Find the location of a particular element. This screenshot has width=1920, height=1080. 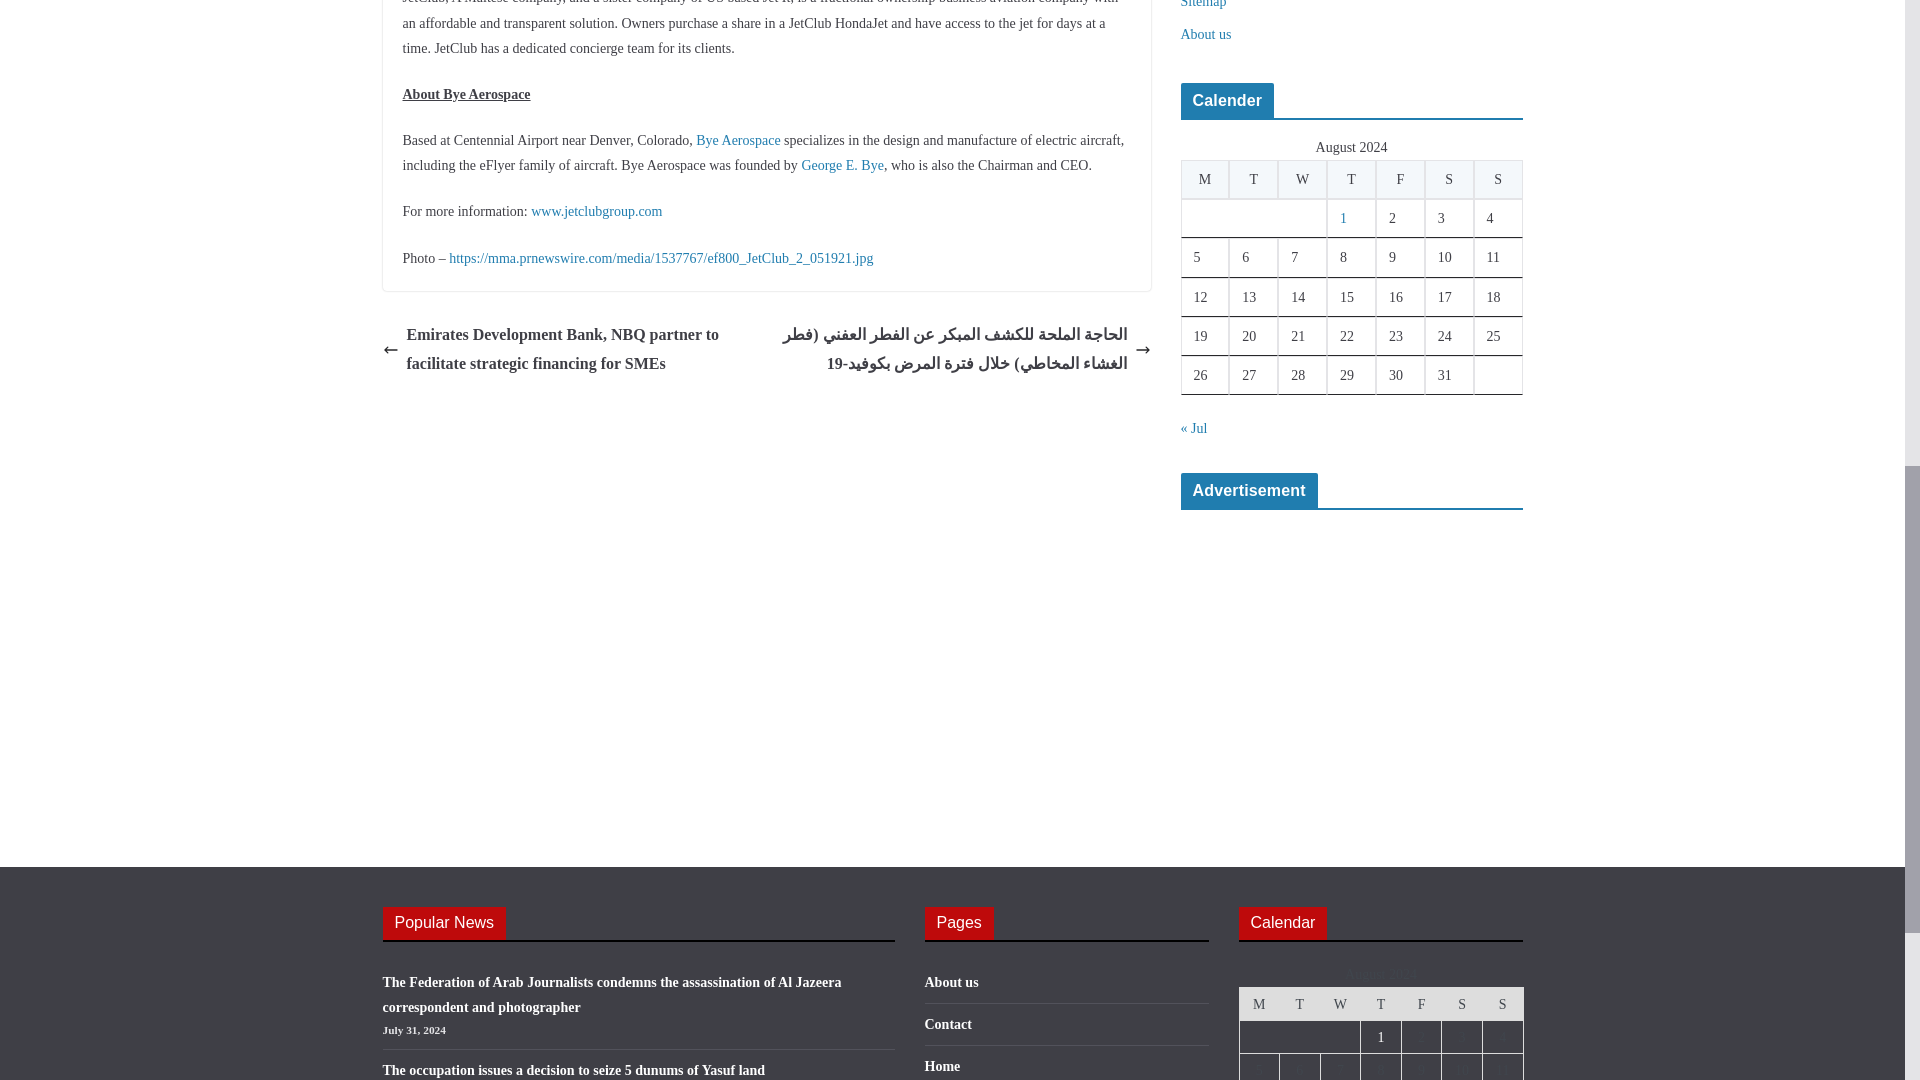

Monday is located at coordinates (1204, 178).